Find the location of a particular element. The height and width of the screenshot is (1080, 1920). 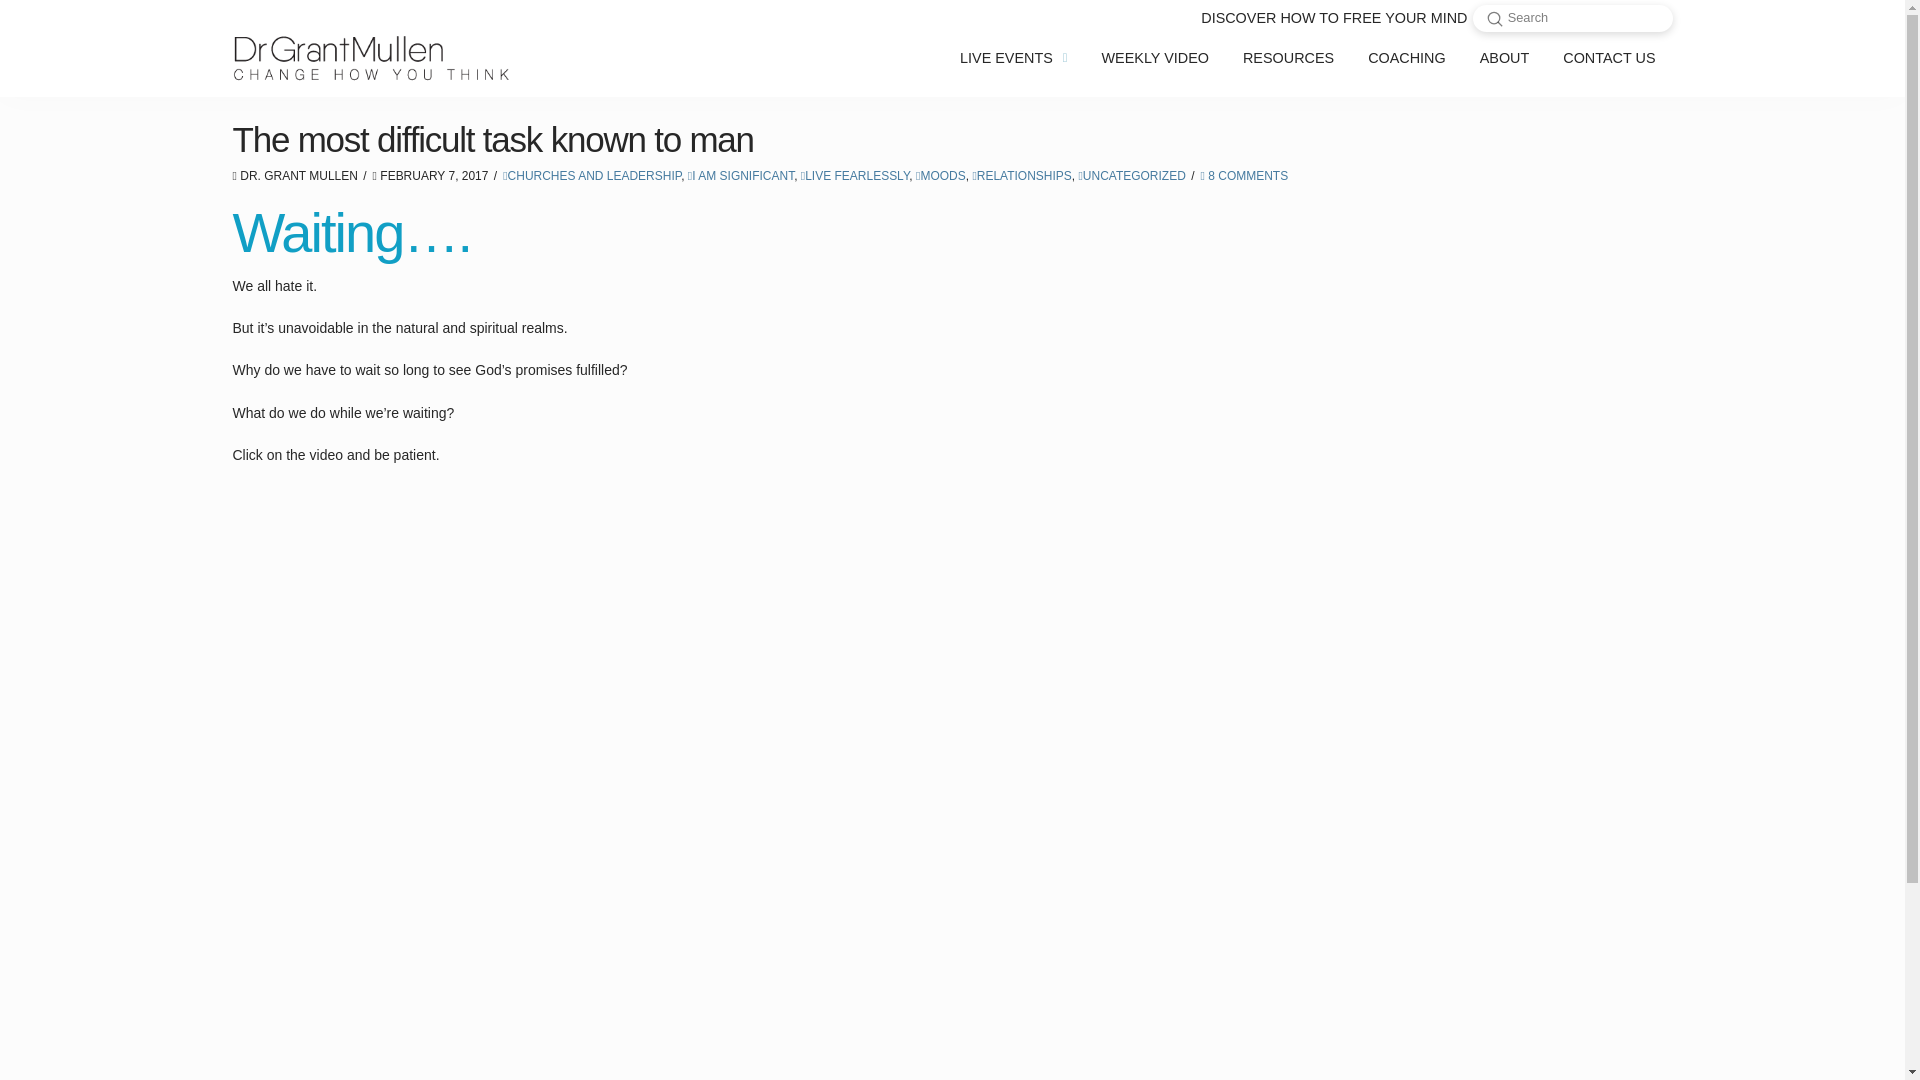

LIVE EVENTS is located at coordinates (1013, 58).